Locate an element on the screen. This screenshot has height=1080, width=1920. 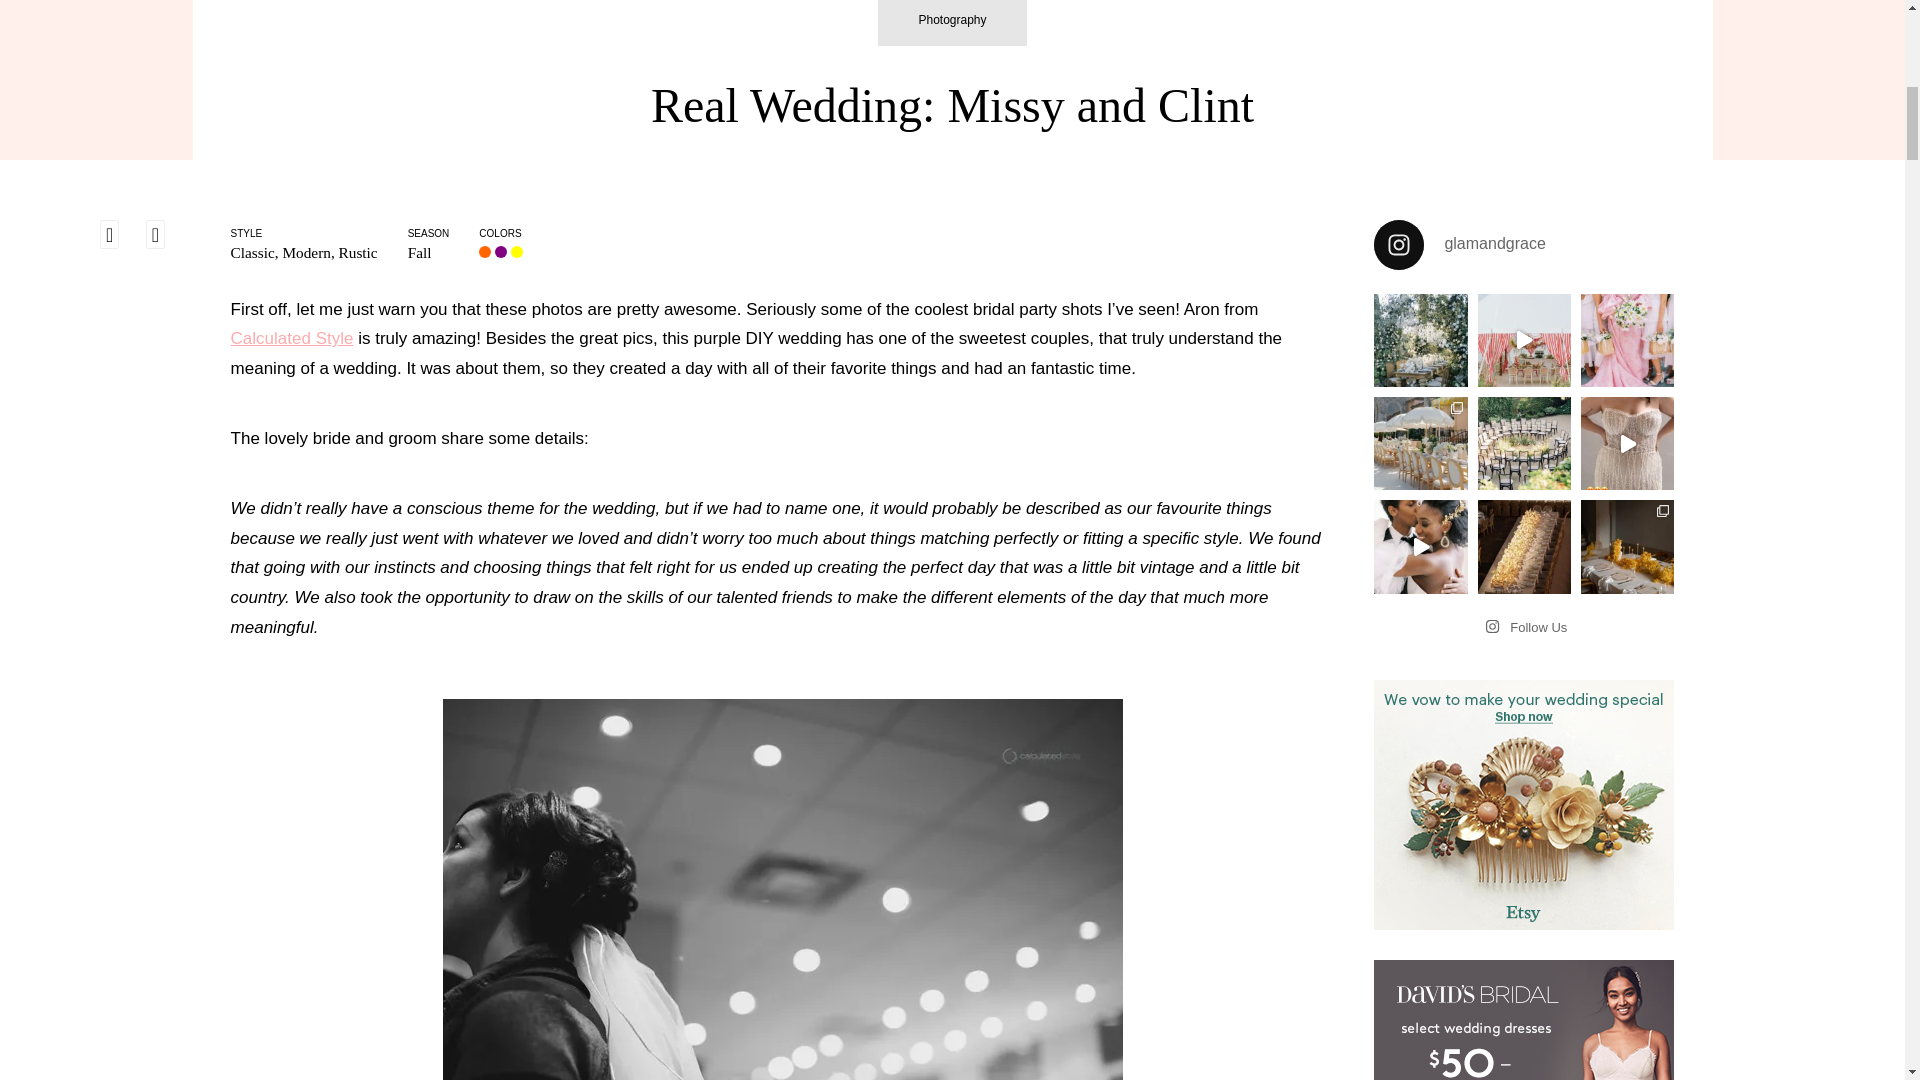
Modern is located at coordinates (306, 252).